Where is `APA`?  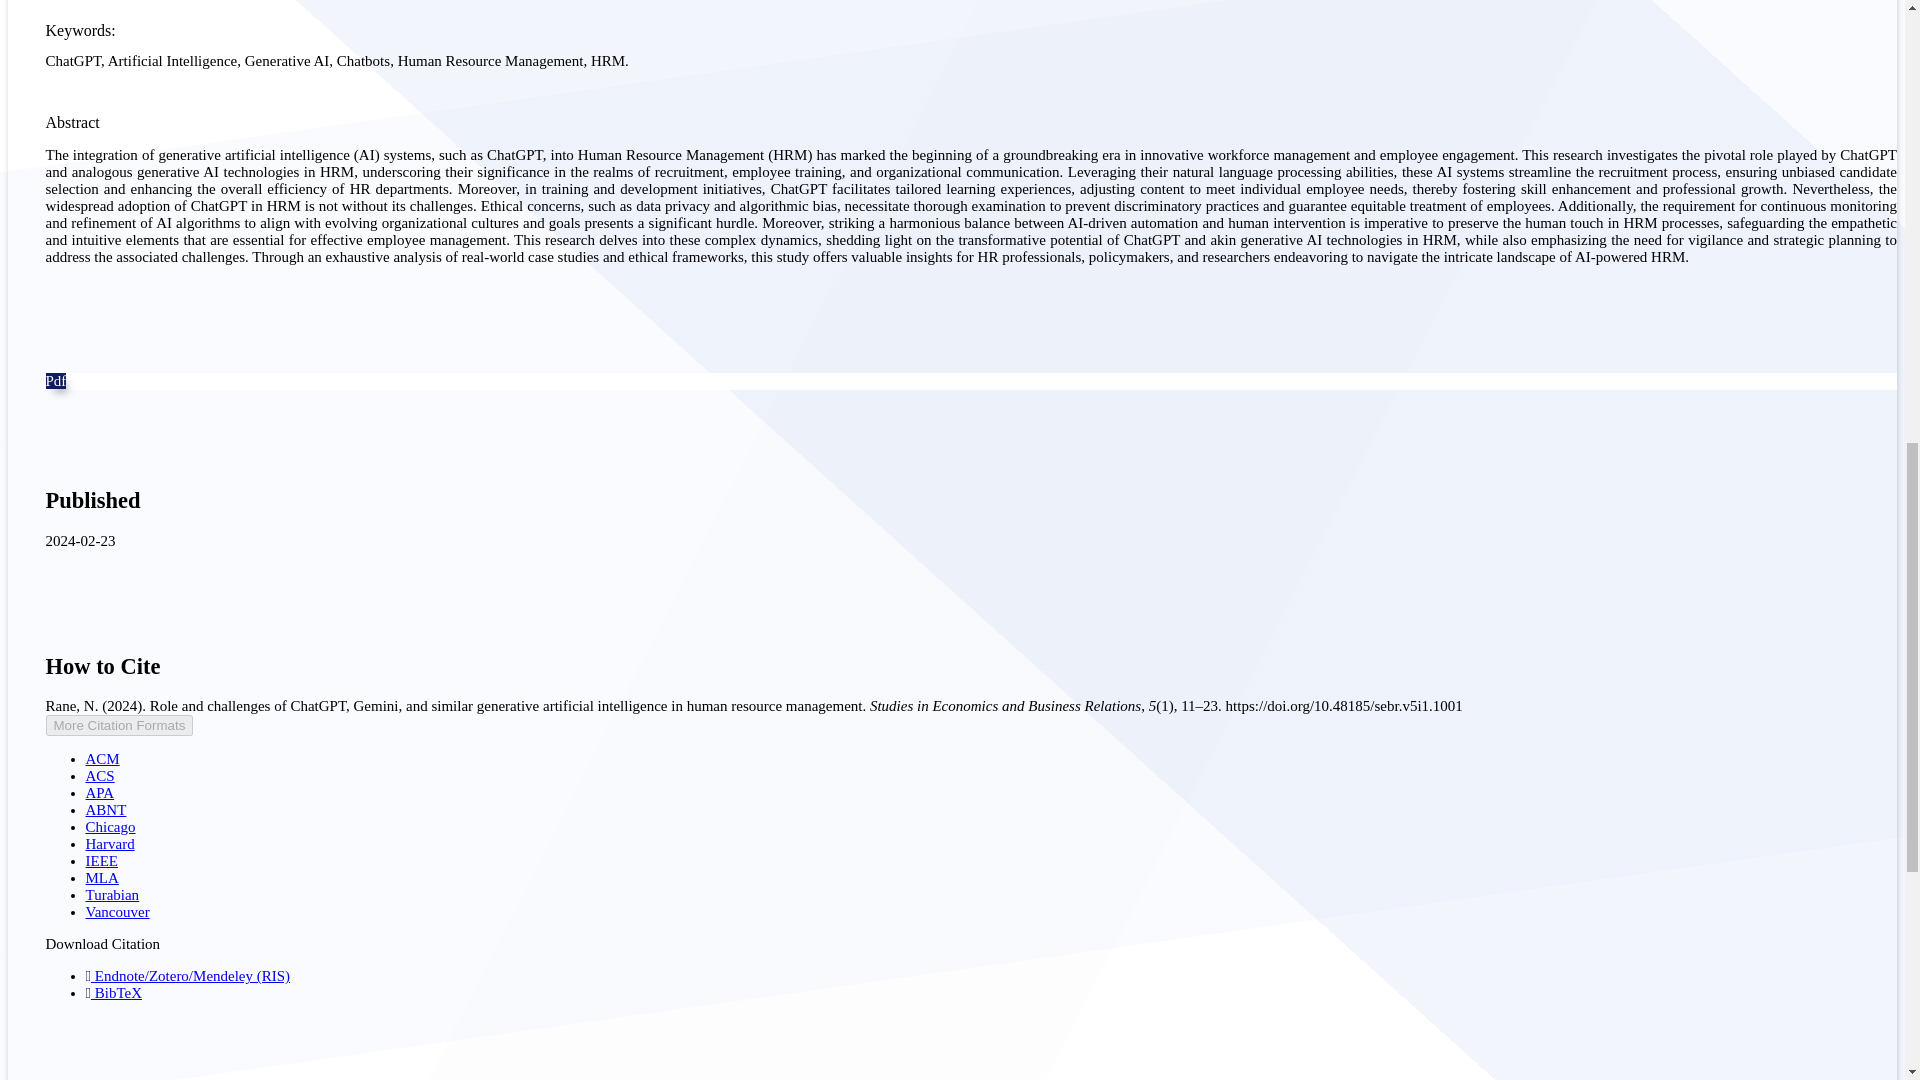
APA is located at coordinates (100, 793).